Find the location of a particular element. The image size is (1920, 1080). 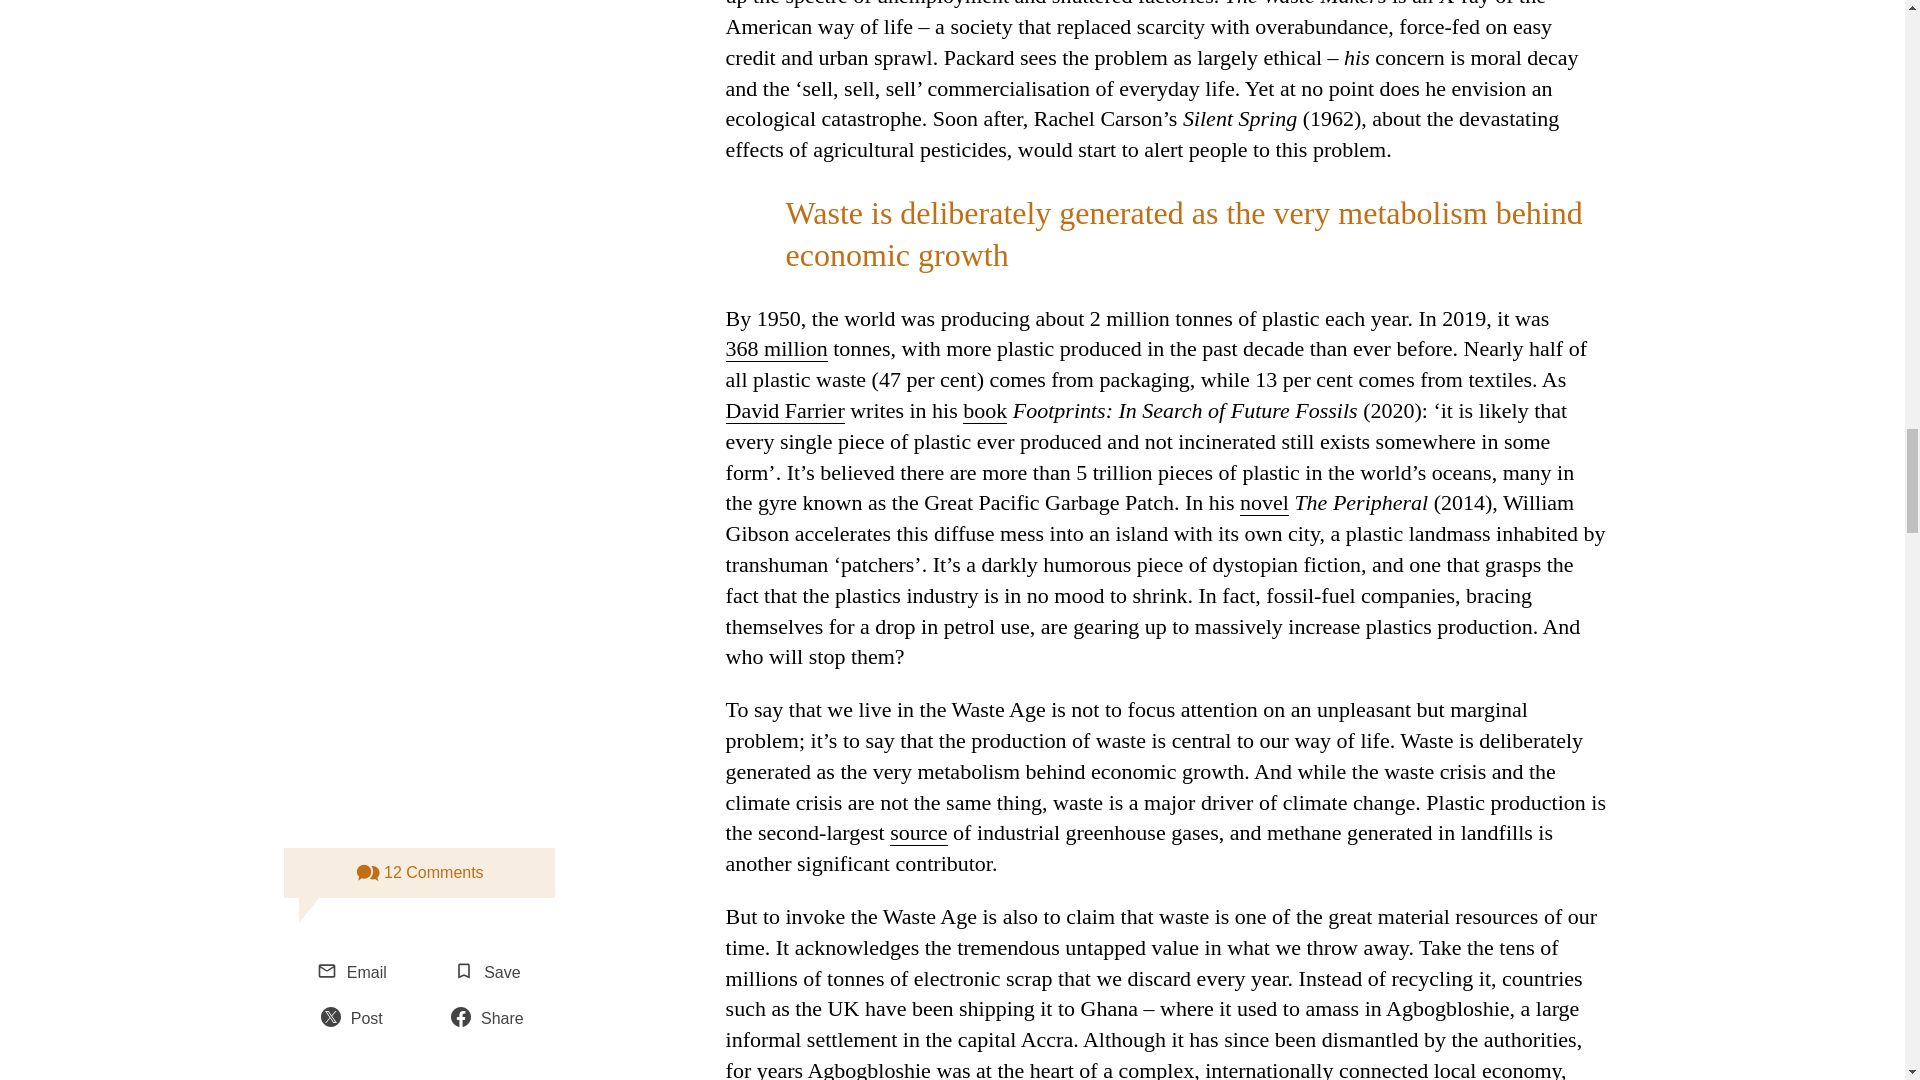

David Farrier is located at coordinates (784, 411).